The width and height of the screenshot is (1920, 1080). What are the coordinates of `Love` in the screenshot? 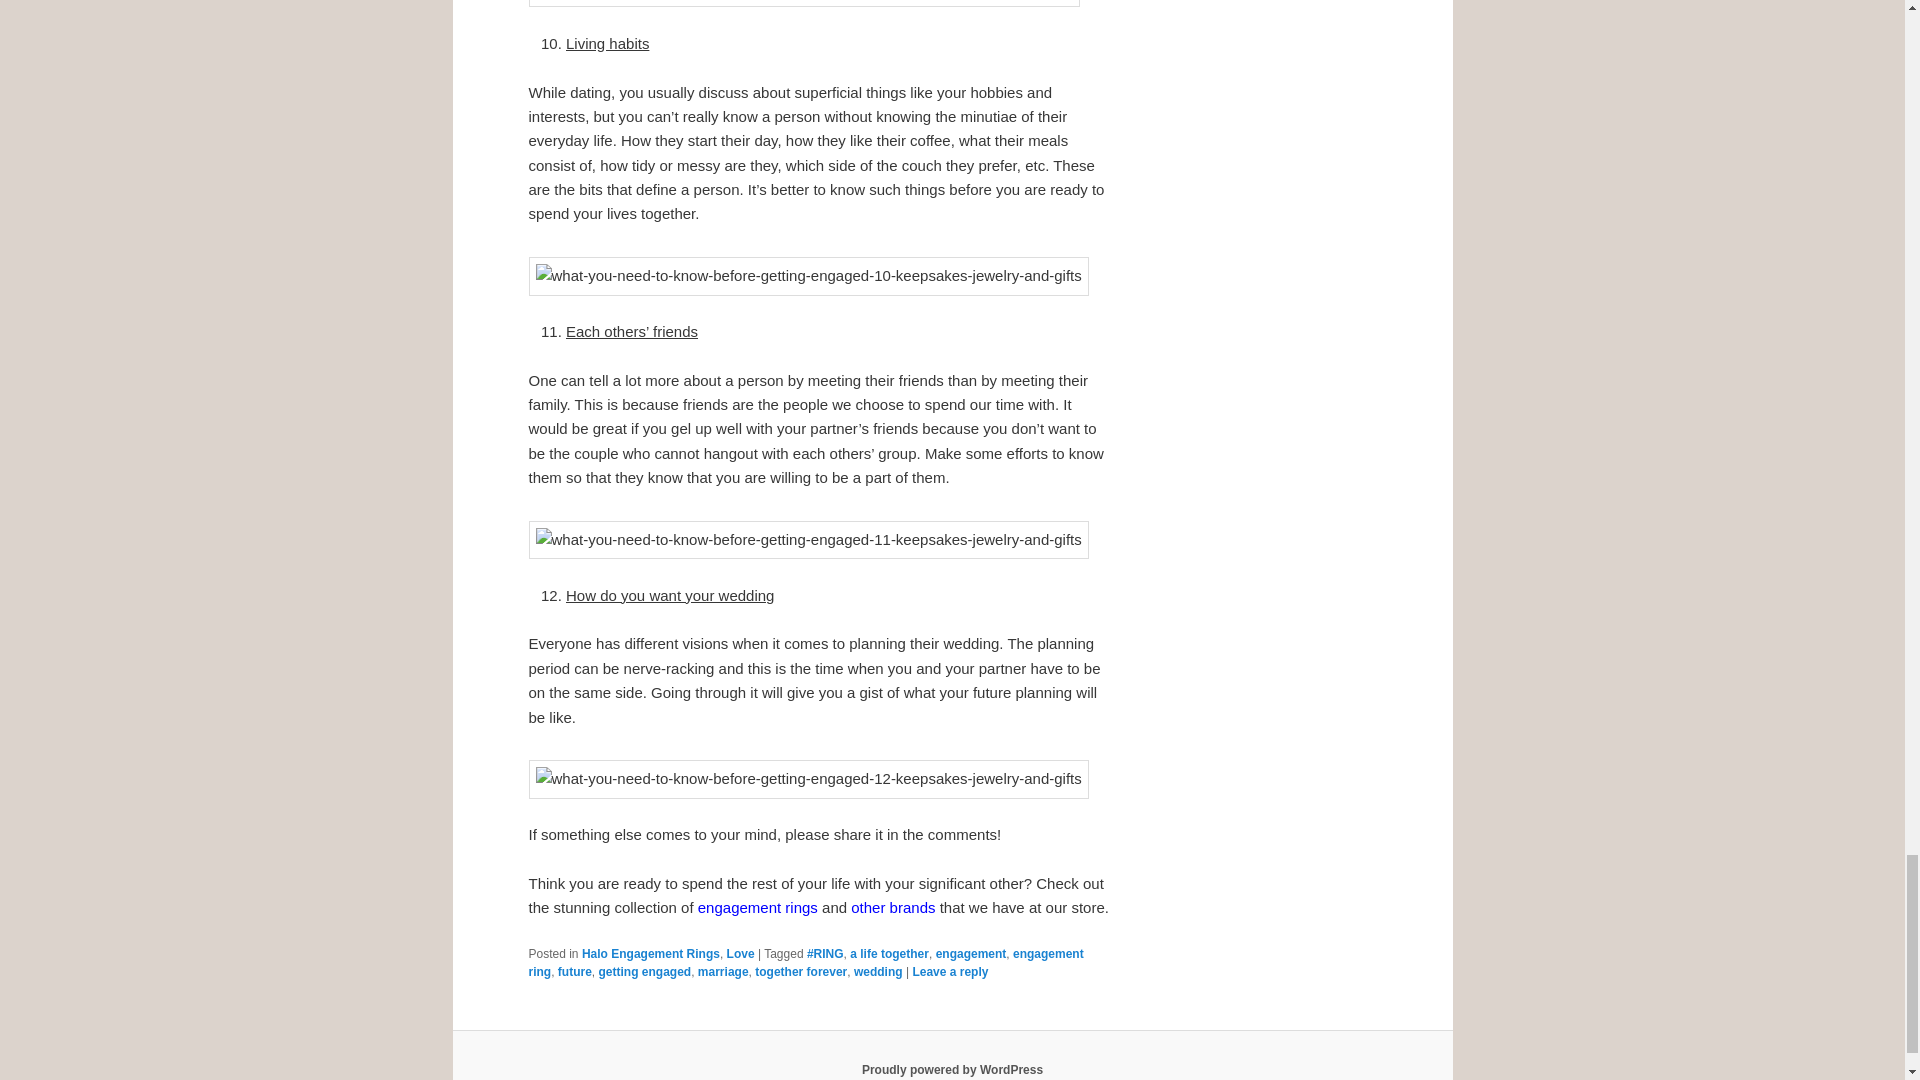 It's located at (740, 954).